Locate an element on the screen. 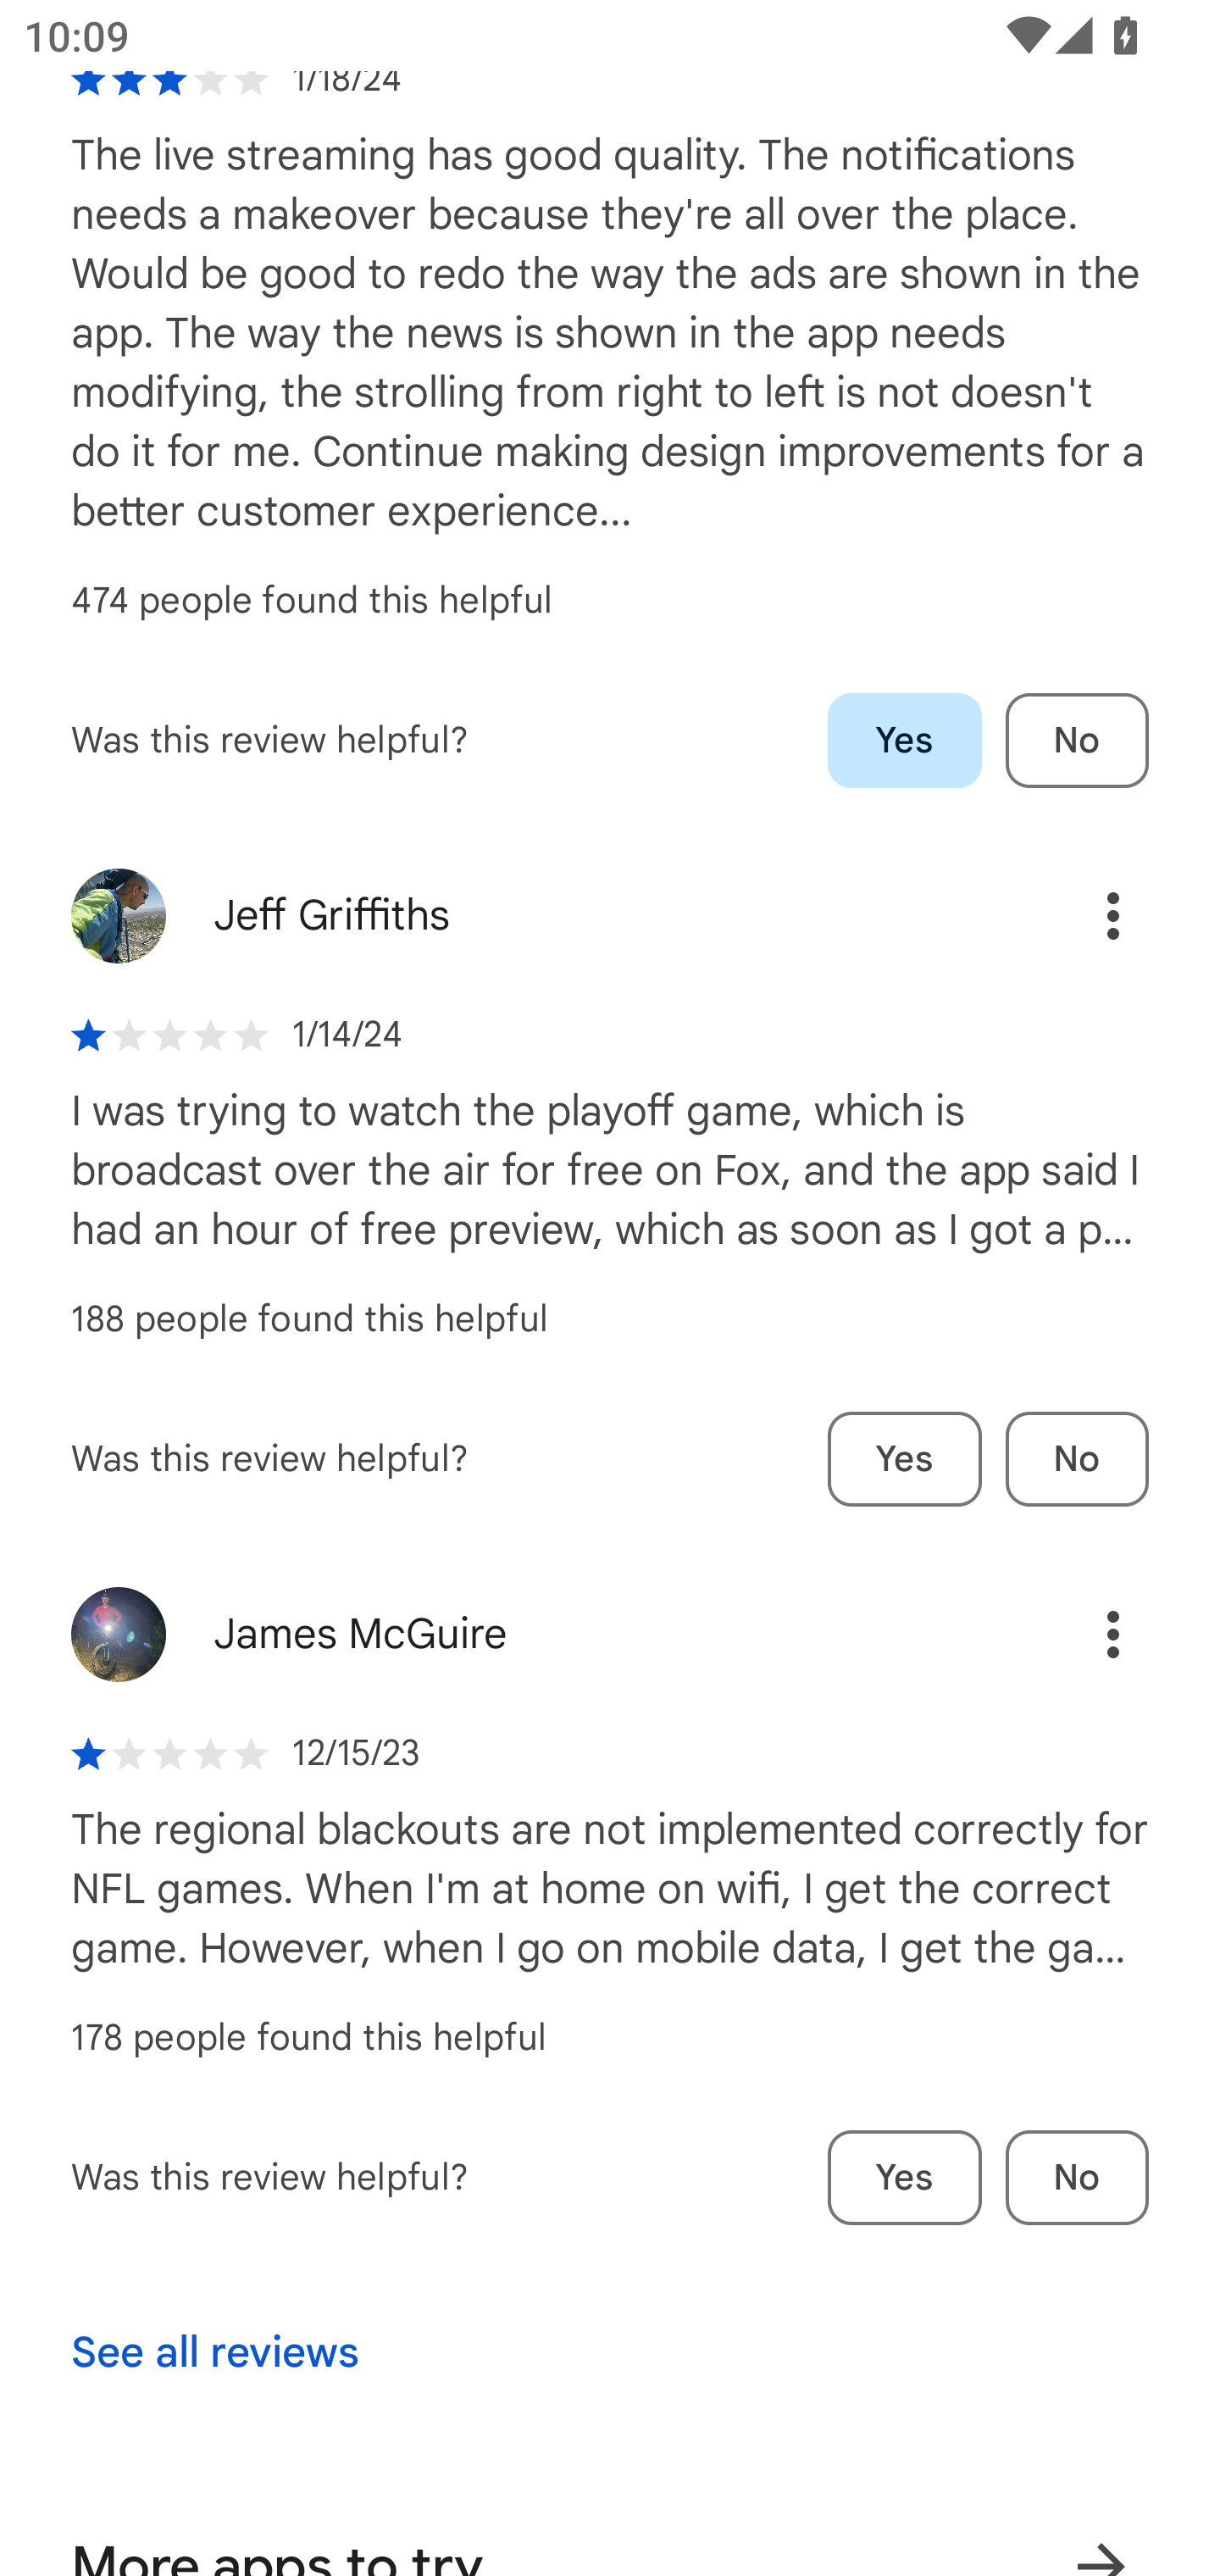  No is located at coordinates (1077, 2178).